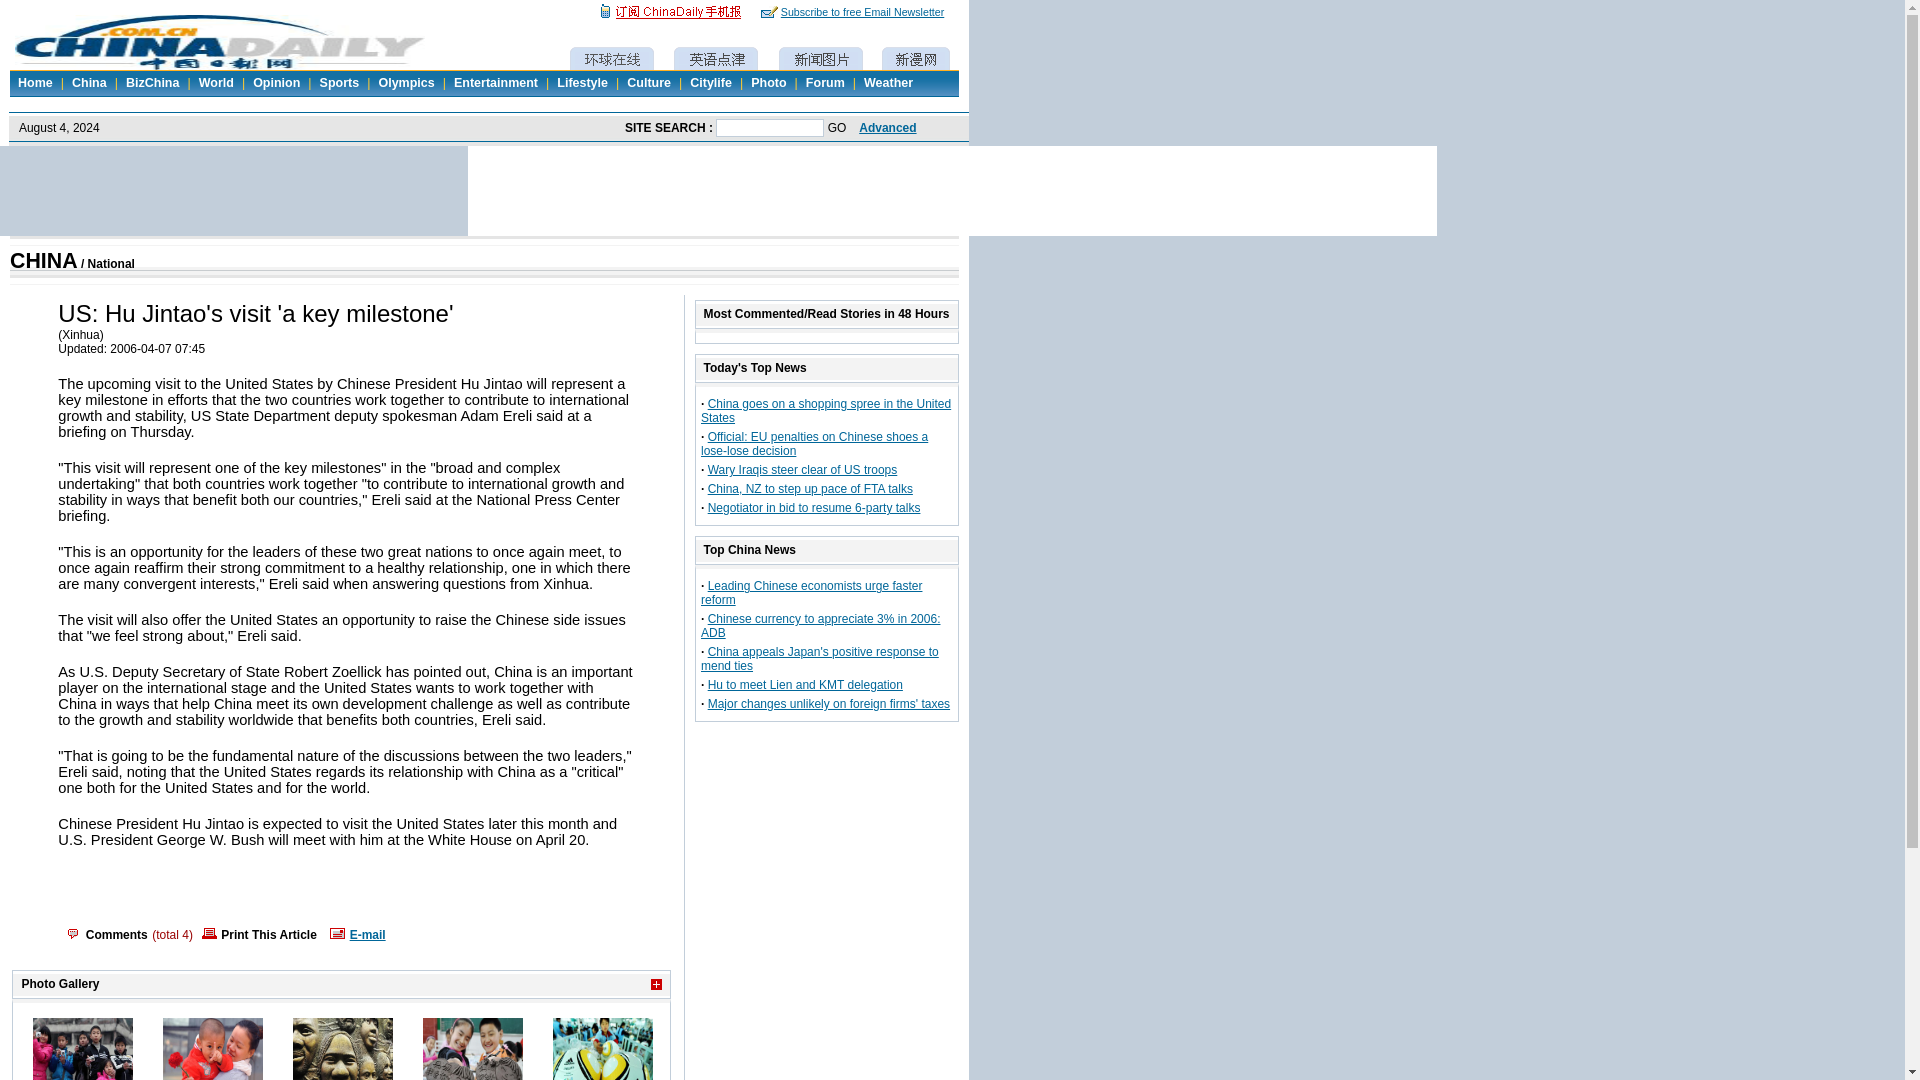 This screenshot has width=1920, height=1080. I want to click on Hu to meet Lien and KMT delegation, so click(805, 685).